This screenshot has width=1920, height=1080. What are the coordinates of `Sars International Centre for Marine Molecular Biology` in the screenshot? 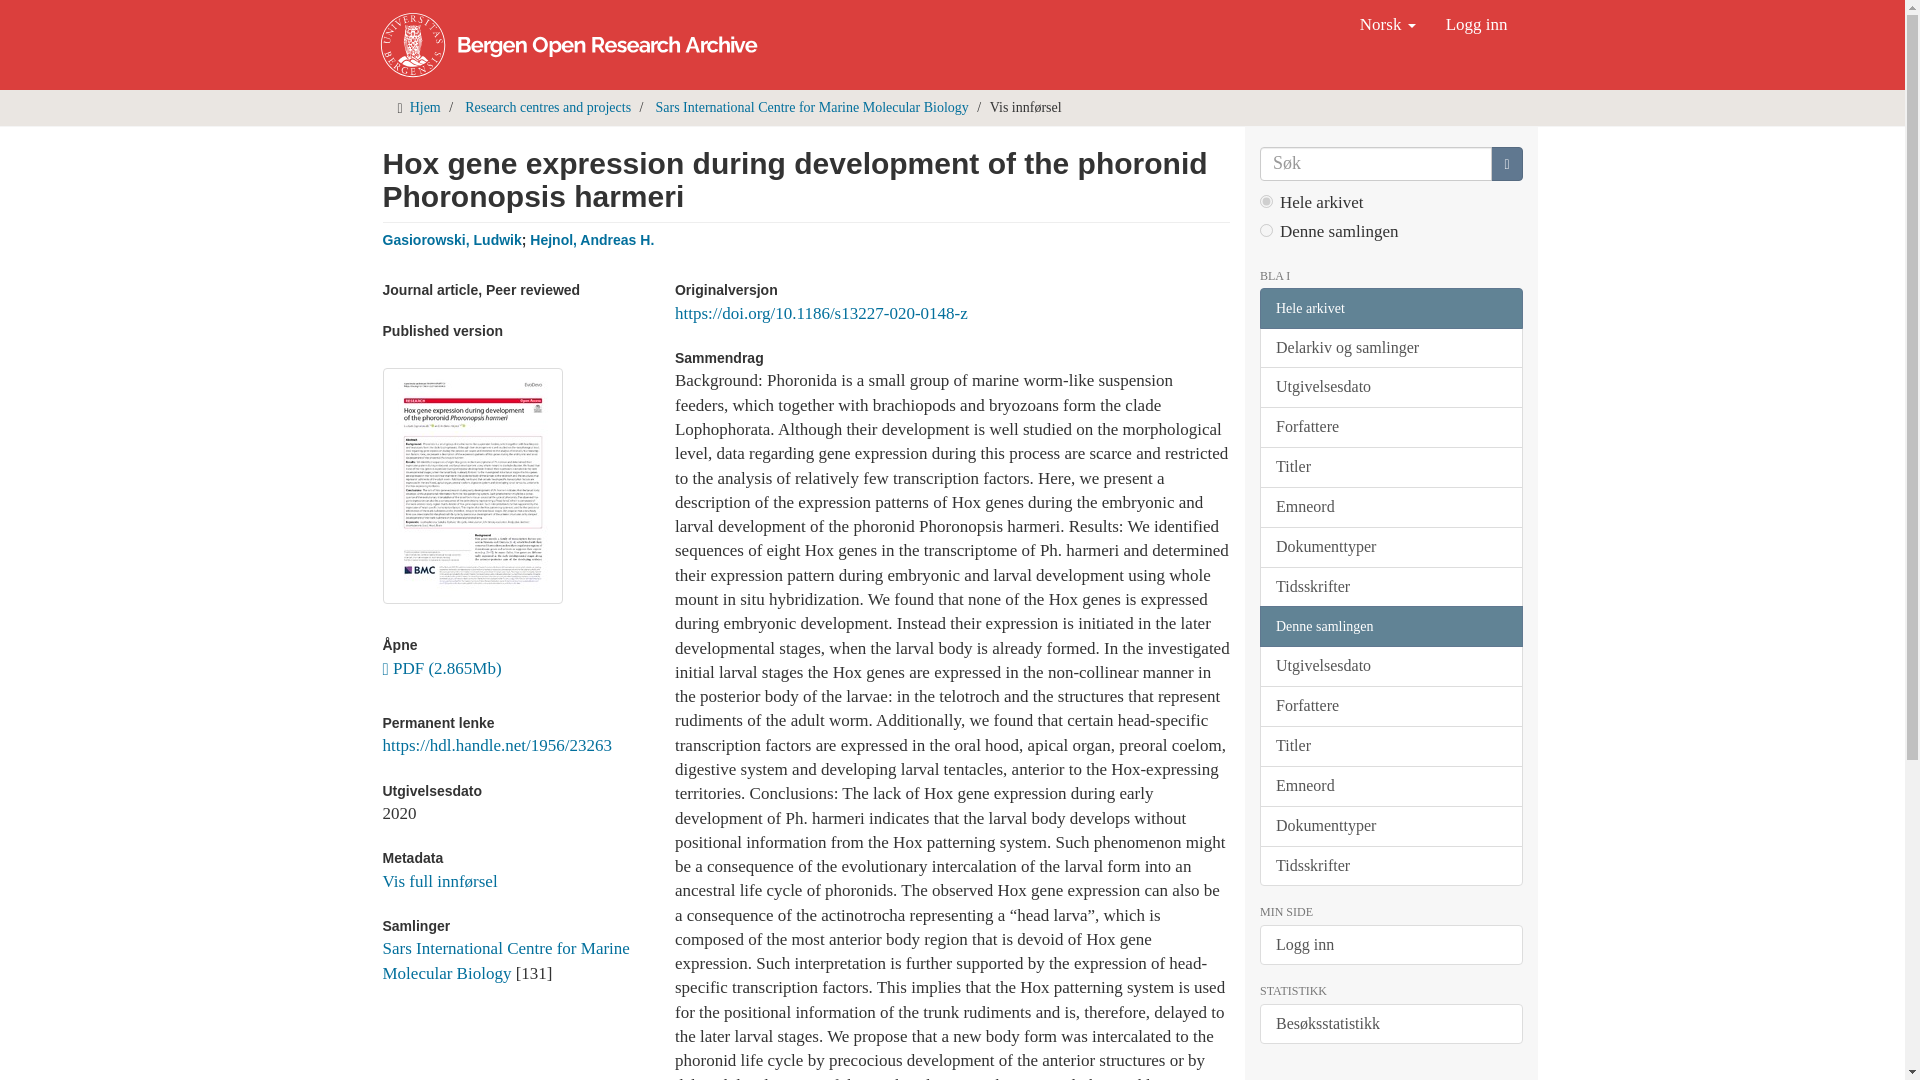 It's located at (812, 107).